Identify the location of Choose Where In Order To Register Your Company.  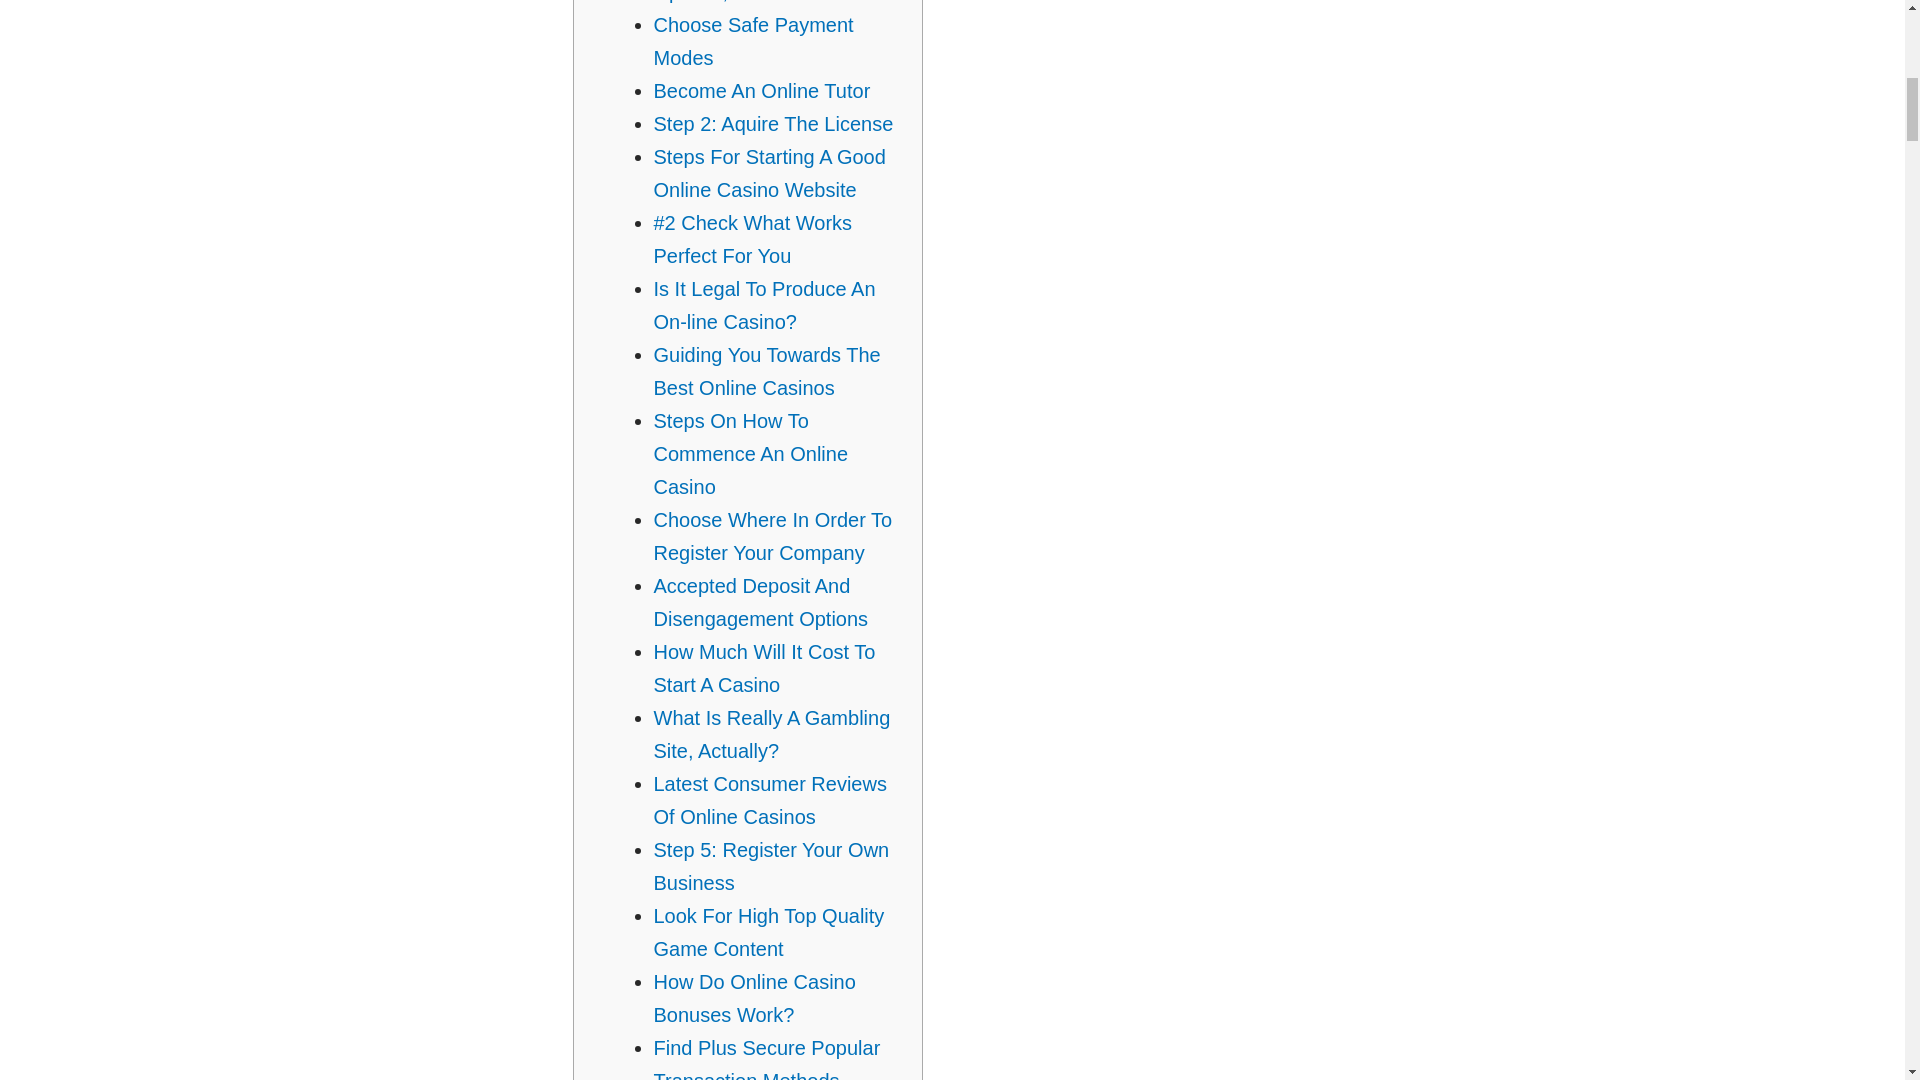
(773, 536).